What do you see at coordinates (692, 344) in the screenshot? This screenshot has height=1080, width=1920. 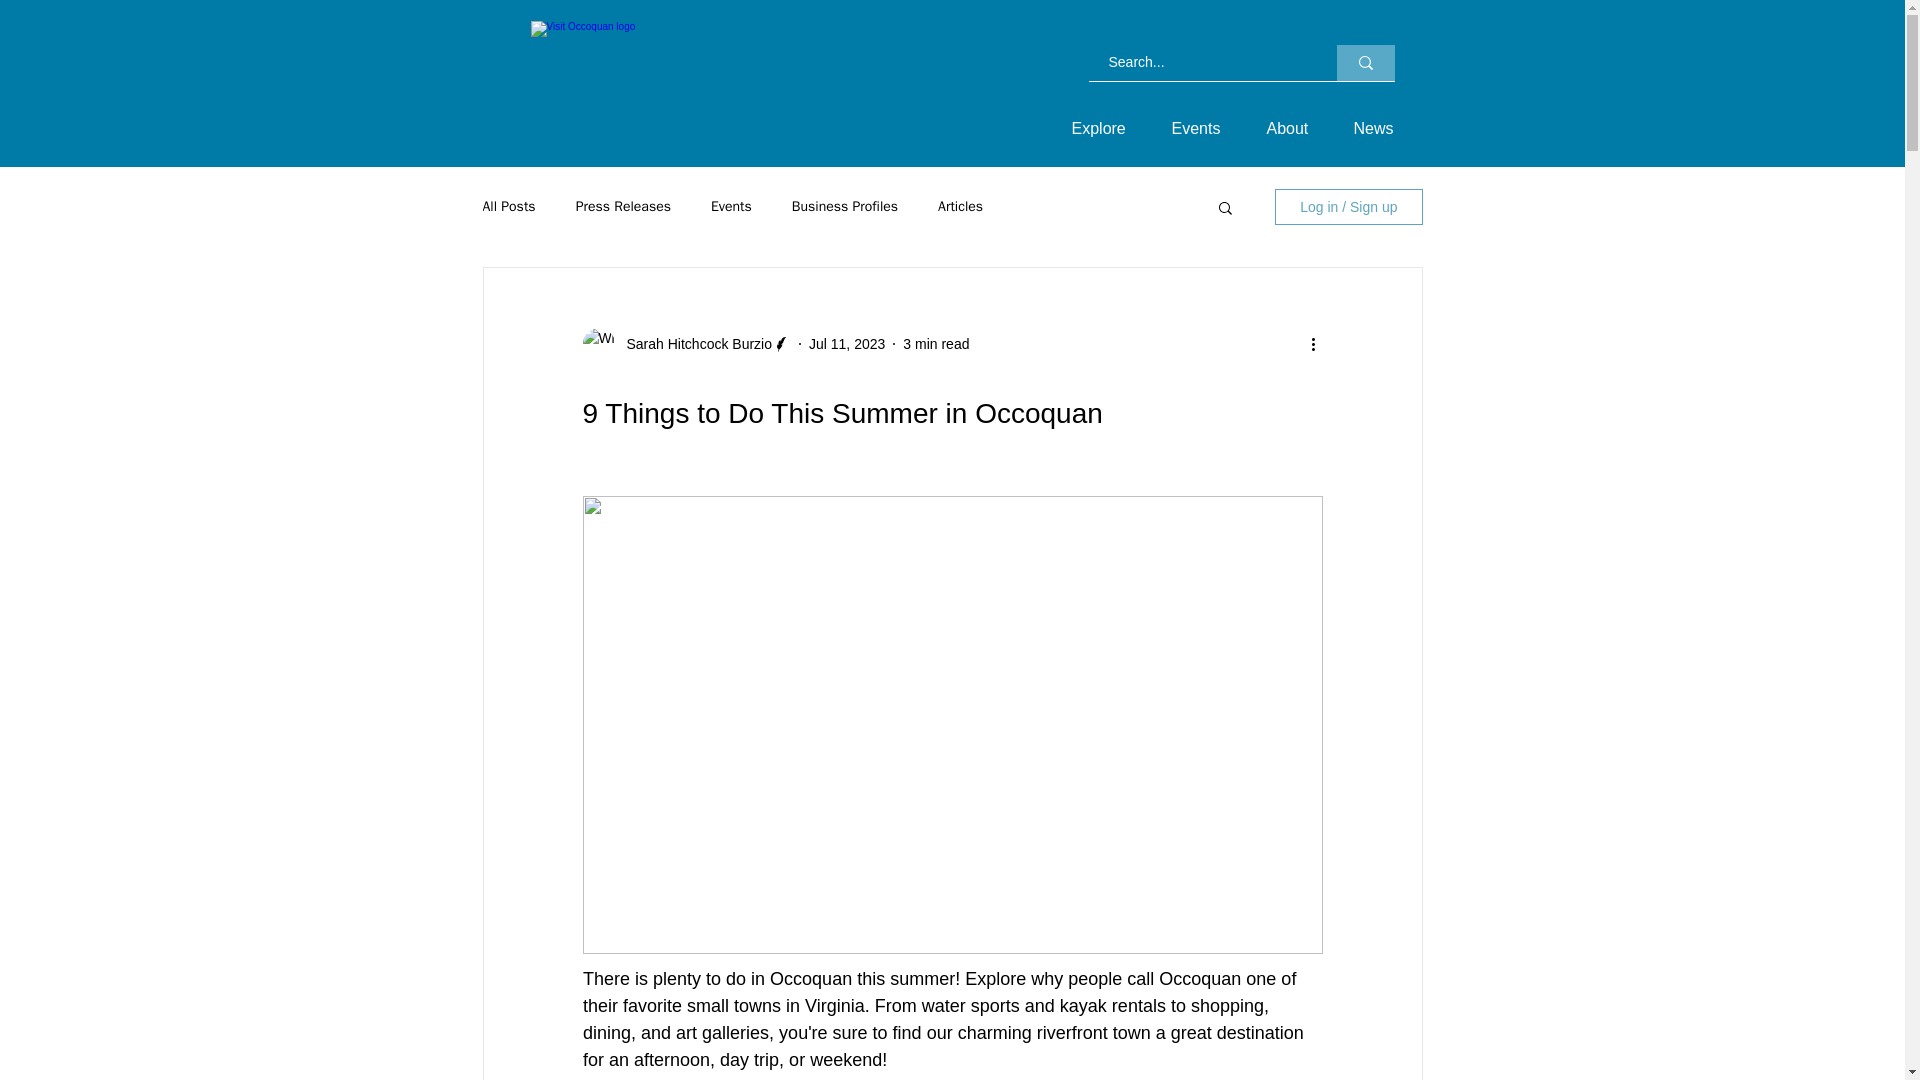 I see `Sarah Hitchcock Burzio` at bounding box center [692, 344].